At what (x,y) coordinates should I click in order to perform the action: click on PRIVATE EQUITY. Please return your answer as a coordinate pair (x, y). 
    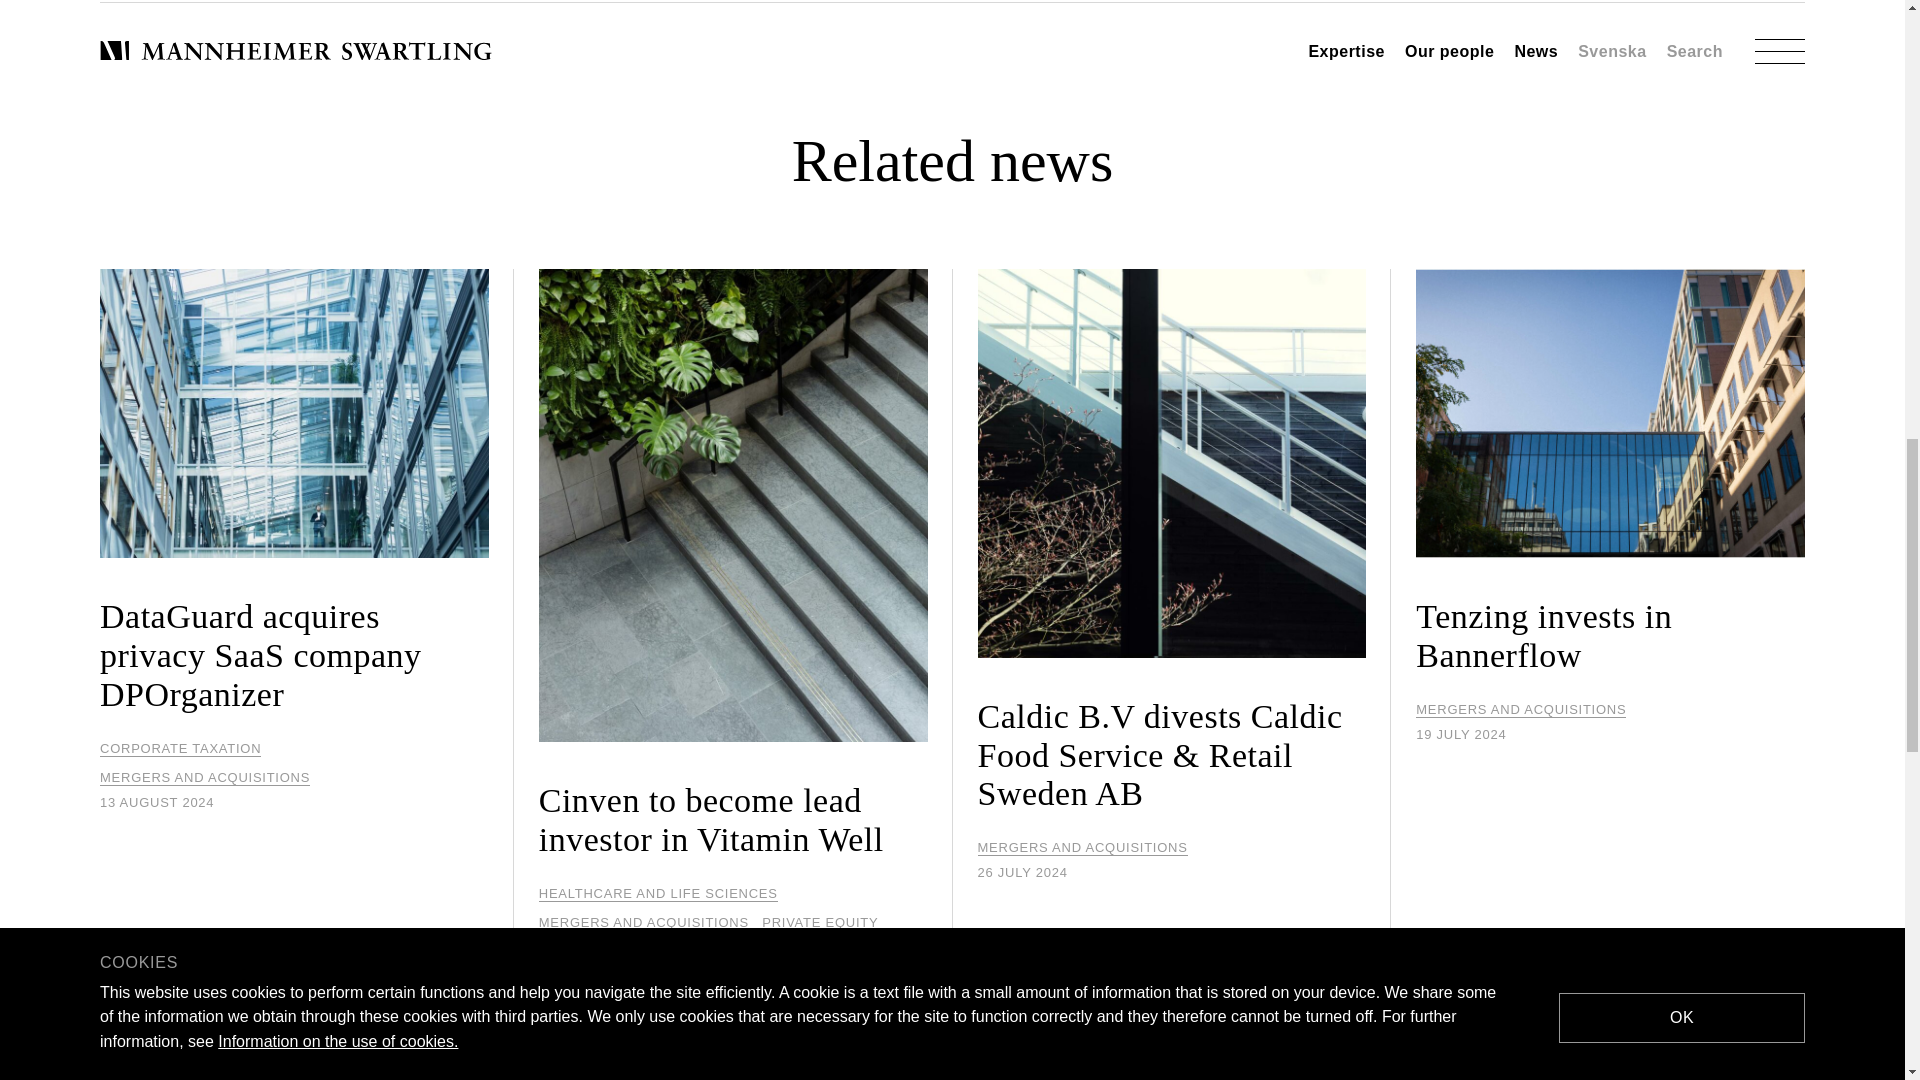
    Looking at the image, I should click on (820, 922).